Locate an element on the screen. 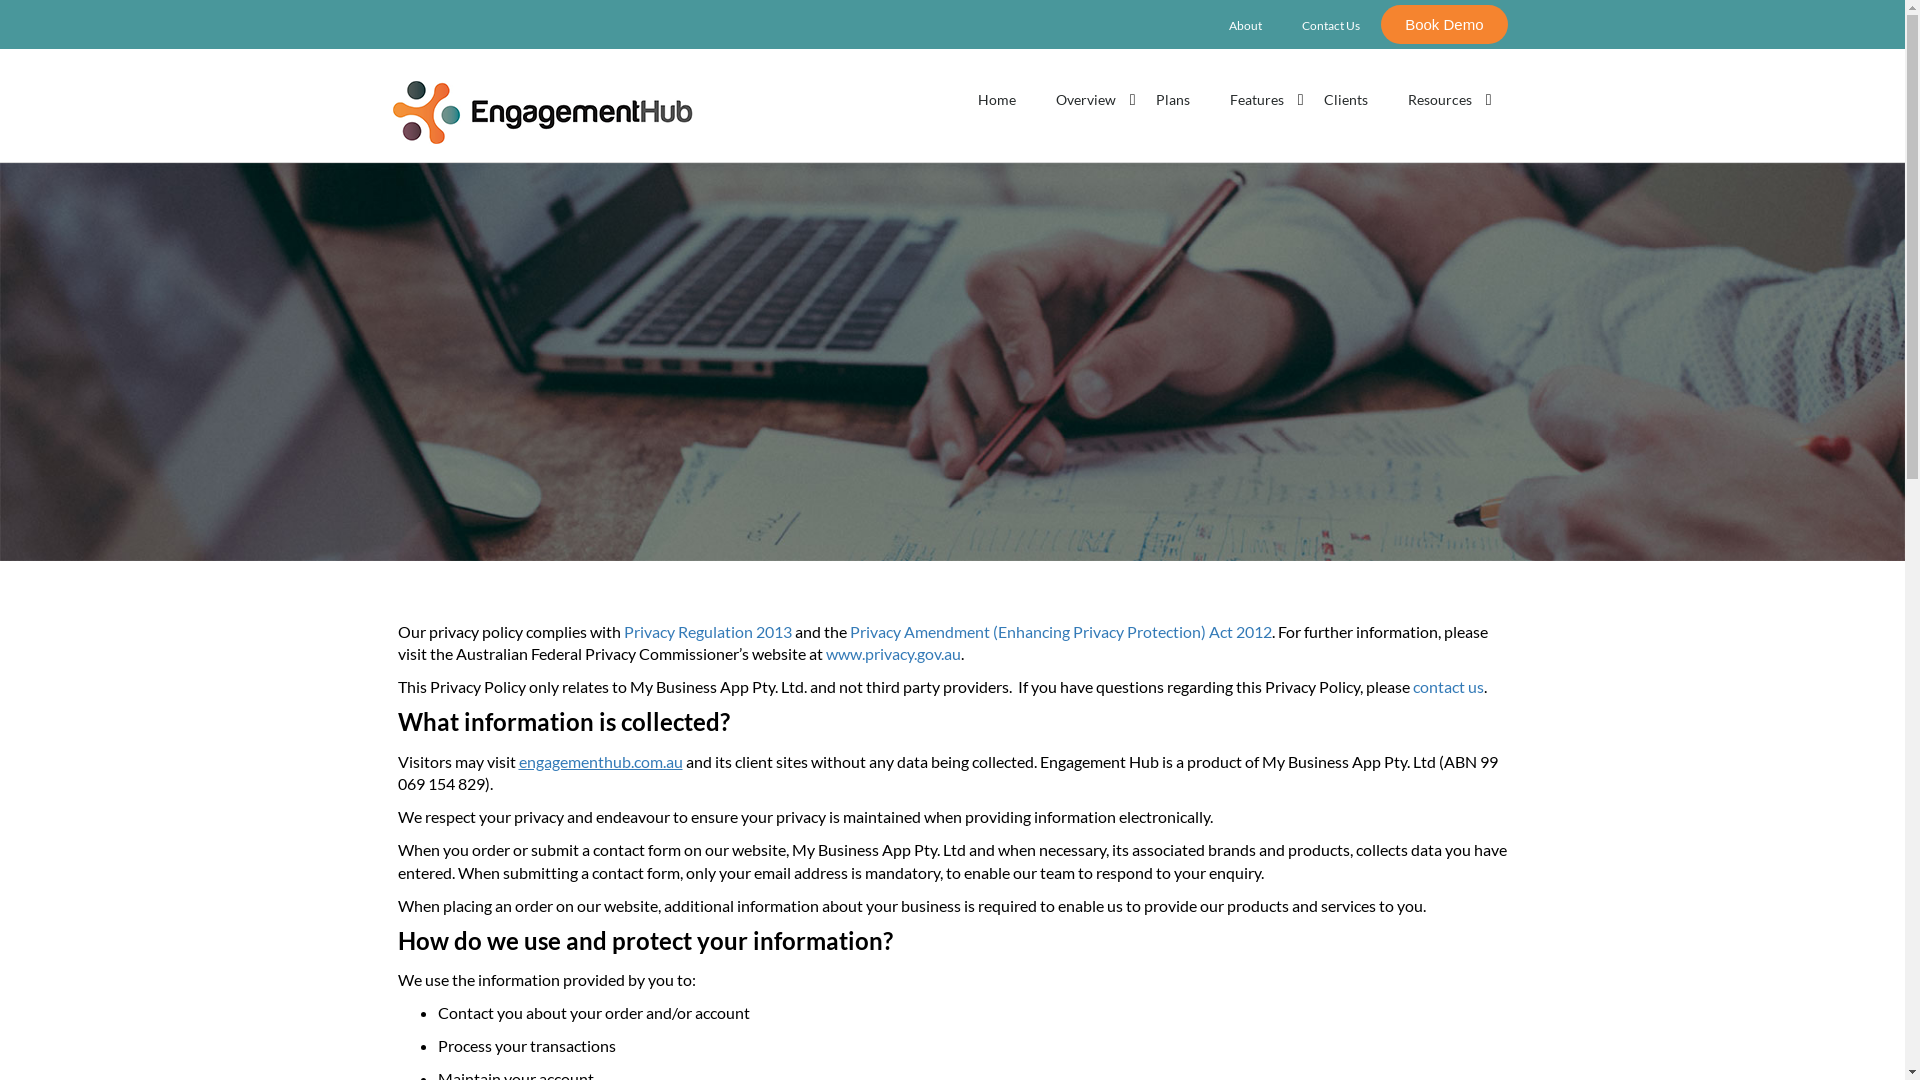 The width and height of the screenshot is (1920, 1080). Clients is located at coordinates (1346, 100).